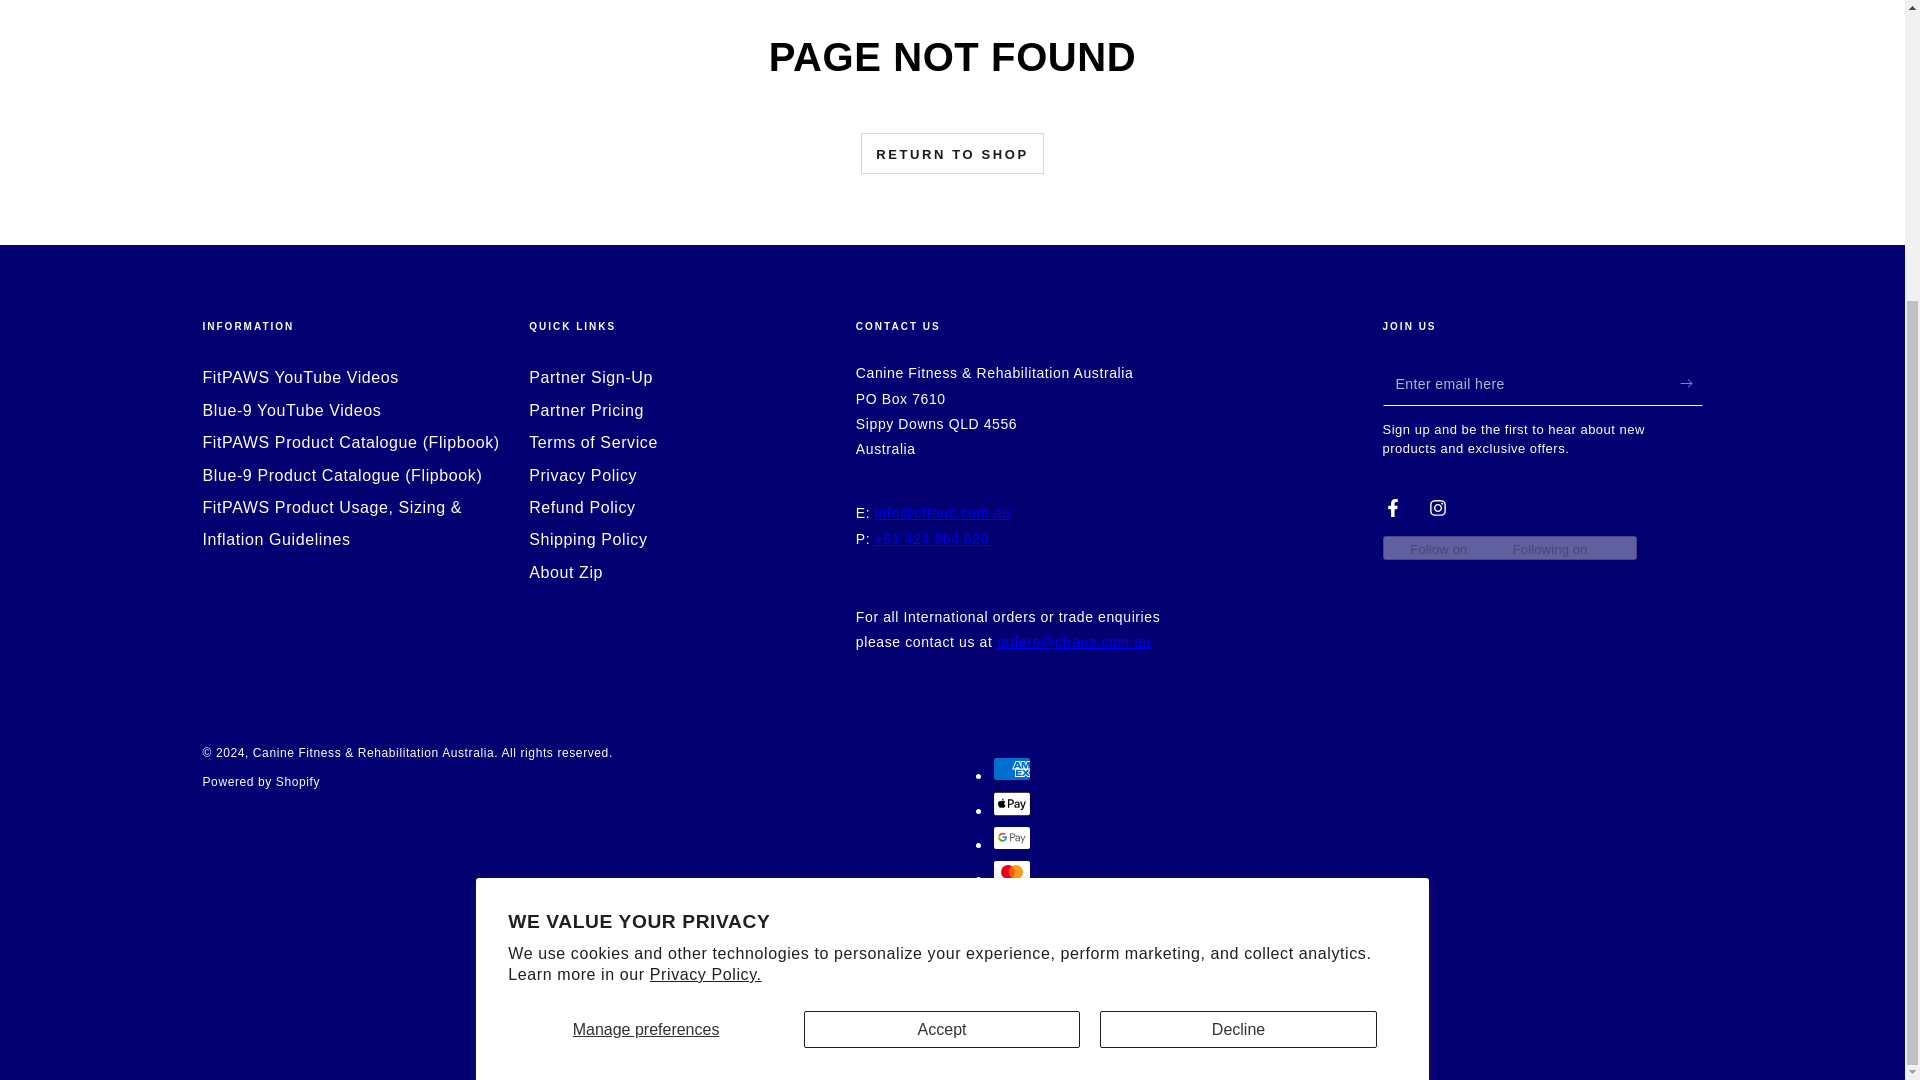 The height and width of the screenshot is (1080, 1920). Describe the element at coordinates (646, 624) in the screenshot. I see `Manage preferences` at that location.